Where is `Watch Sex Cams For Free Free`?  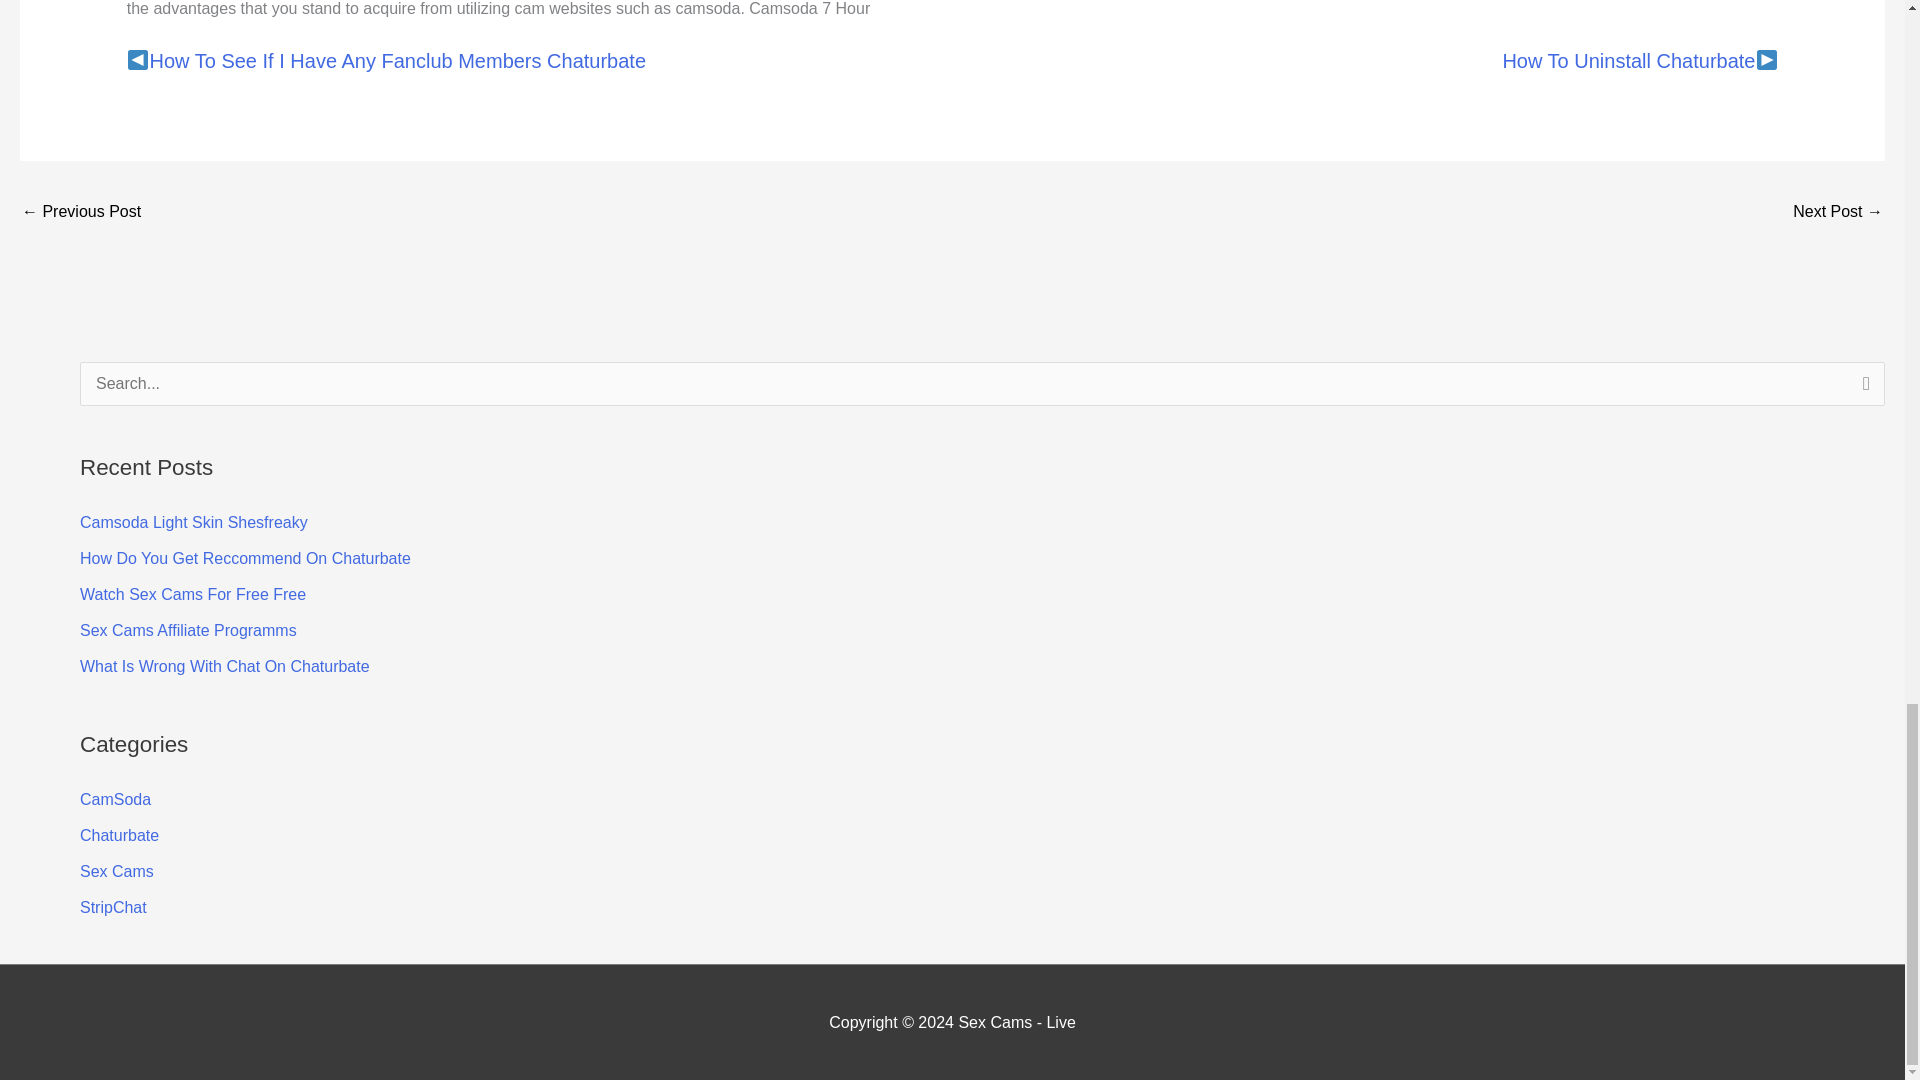 Watch Sex Cams For Free Free is located at coordinates (192, 594).